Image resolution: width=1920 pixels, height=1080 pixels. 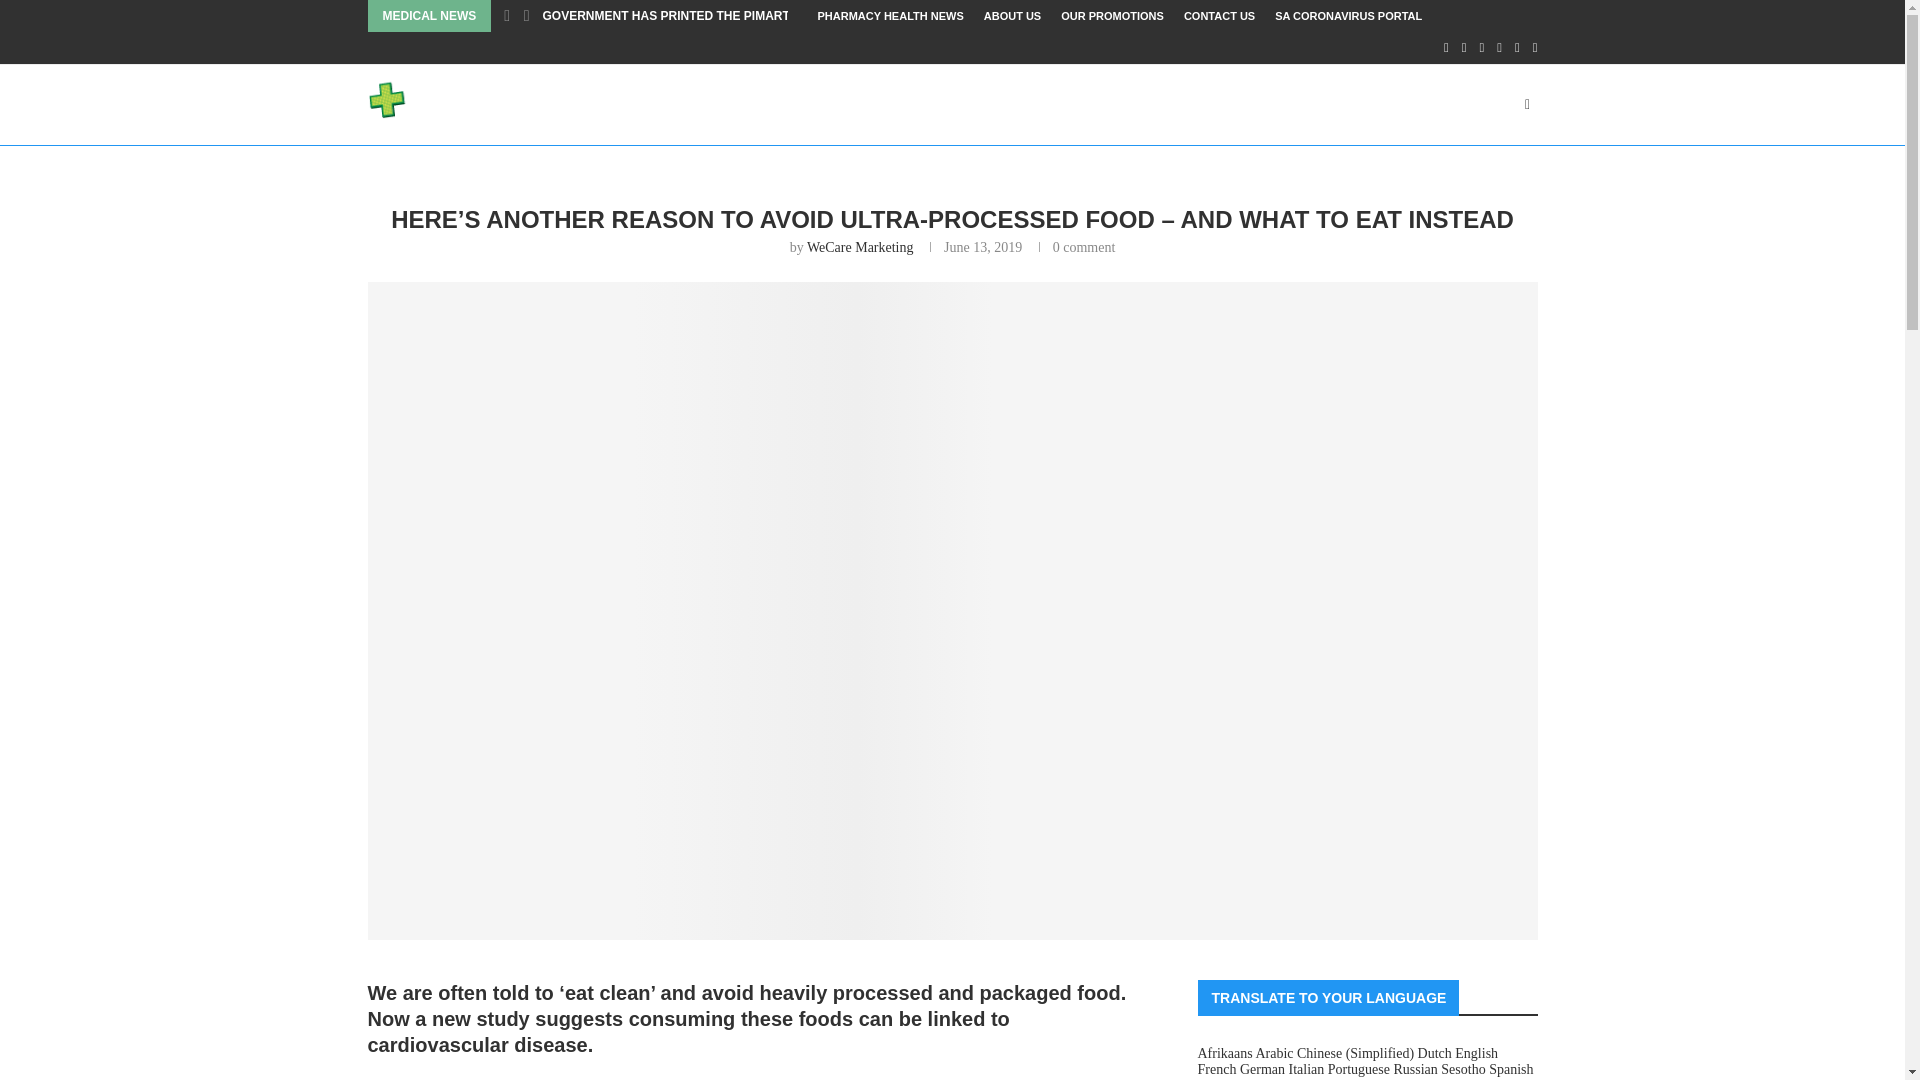 What do you see at coordinates (890, 16) in the screenshot?
I see `PHARMACY HEALTH NEWS` at bounding box center [890, 16].